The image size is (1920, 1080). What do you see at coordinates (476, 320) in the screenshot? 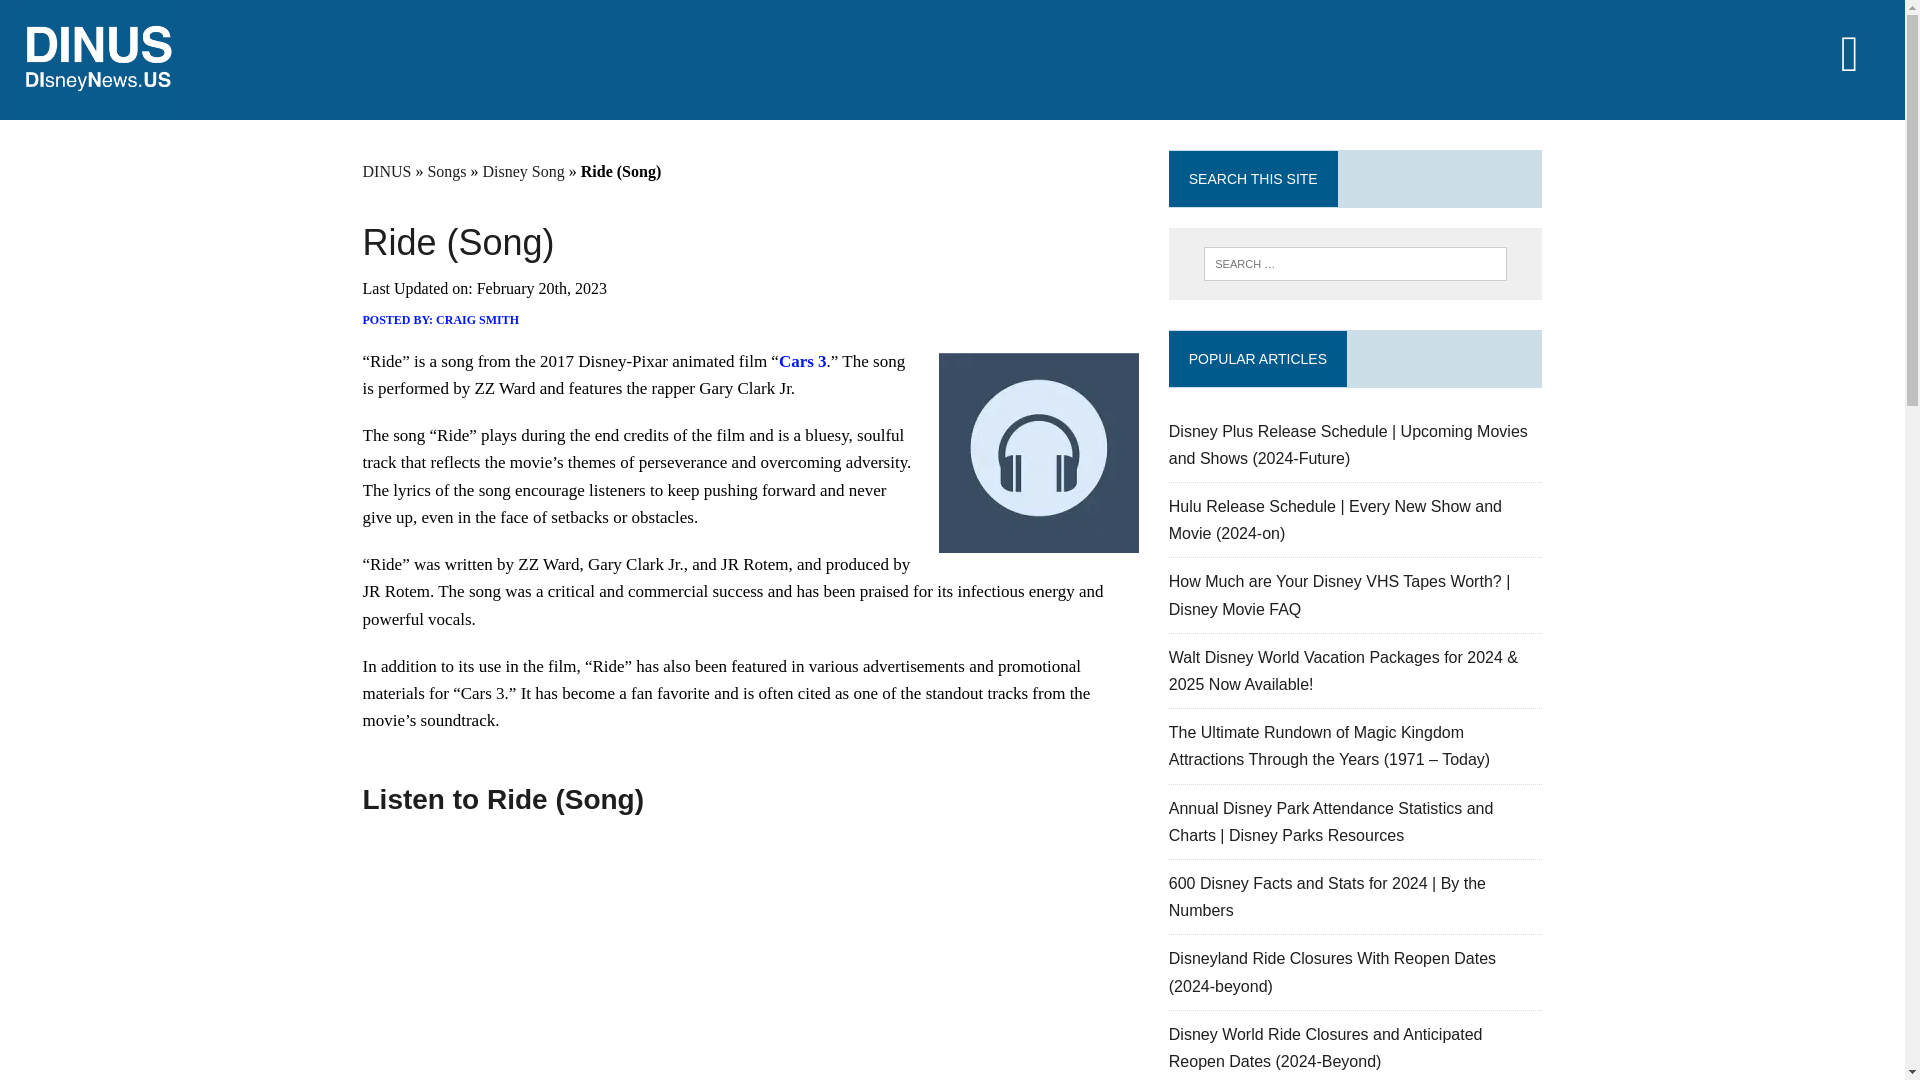
I see `CRAIG SMITH` at bounding box center [476, 320].